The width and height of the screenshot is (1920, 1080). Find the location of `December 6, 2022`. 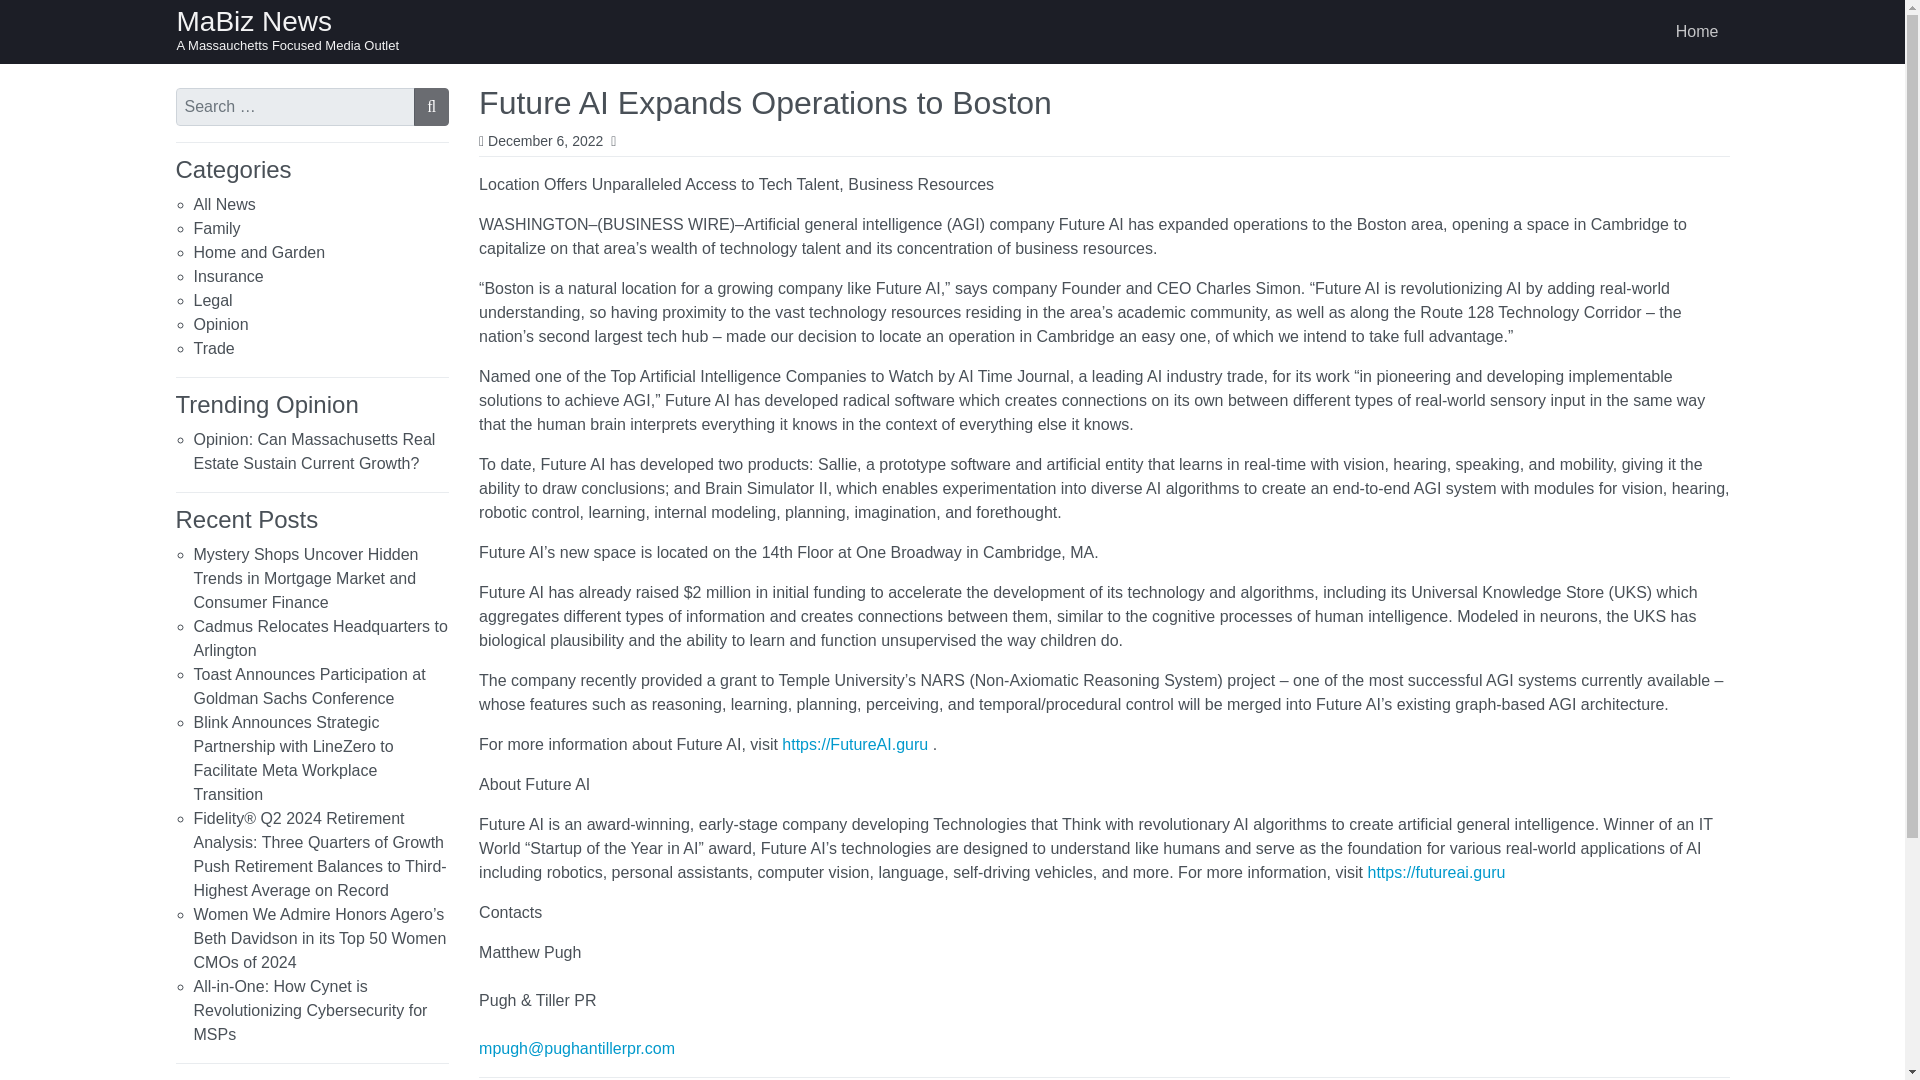

December 6, 2022 is located at coordinates (544, 139).